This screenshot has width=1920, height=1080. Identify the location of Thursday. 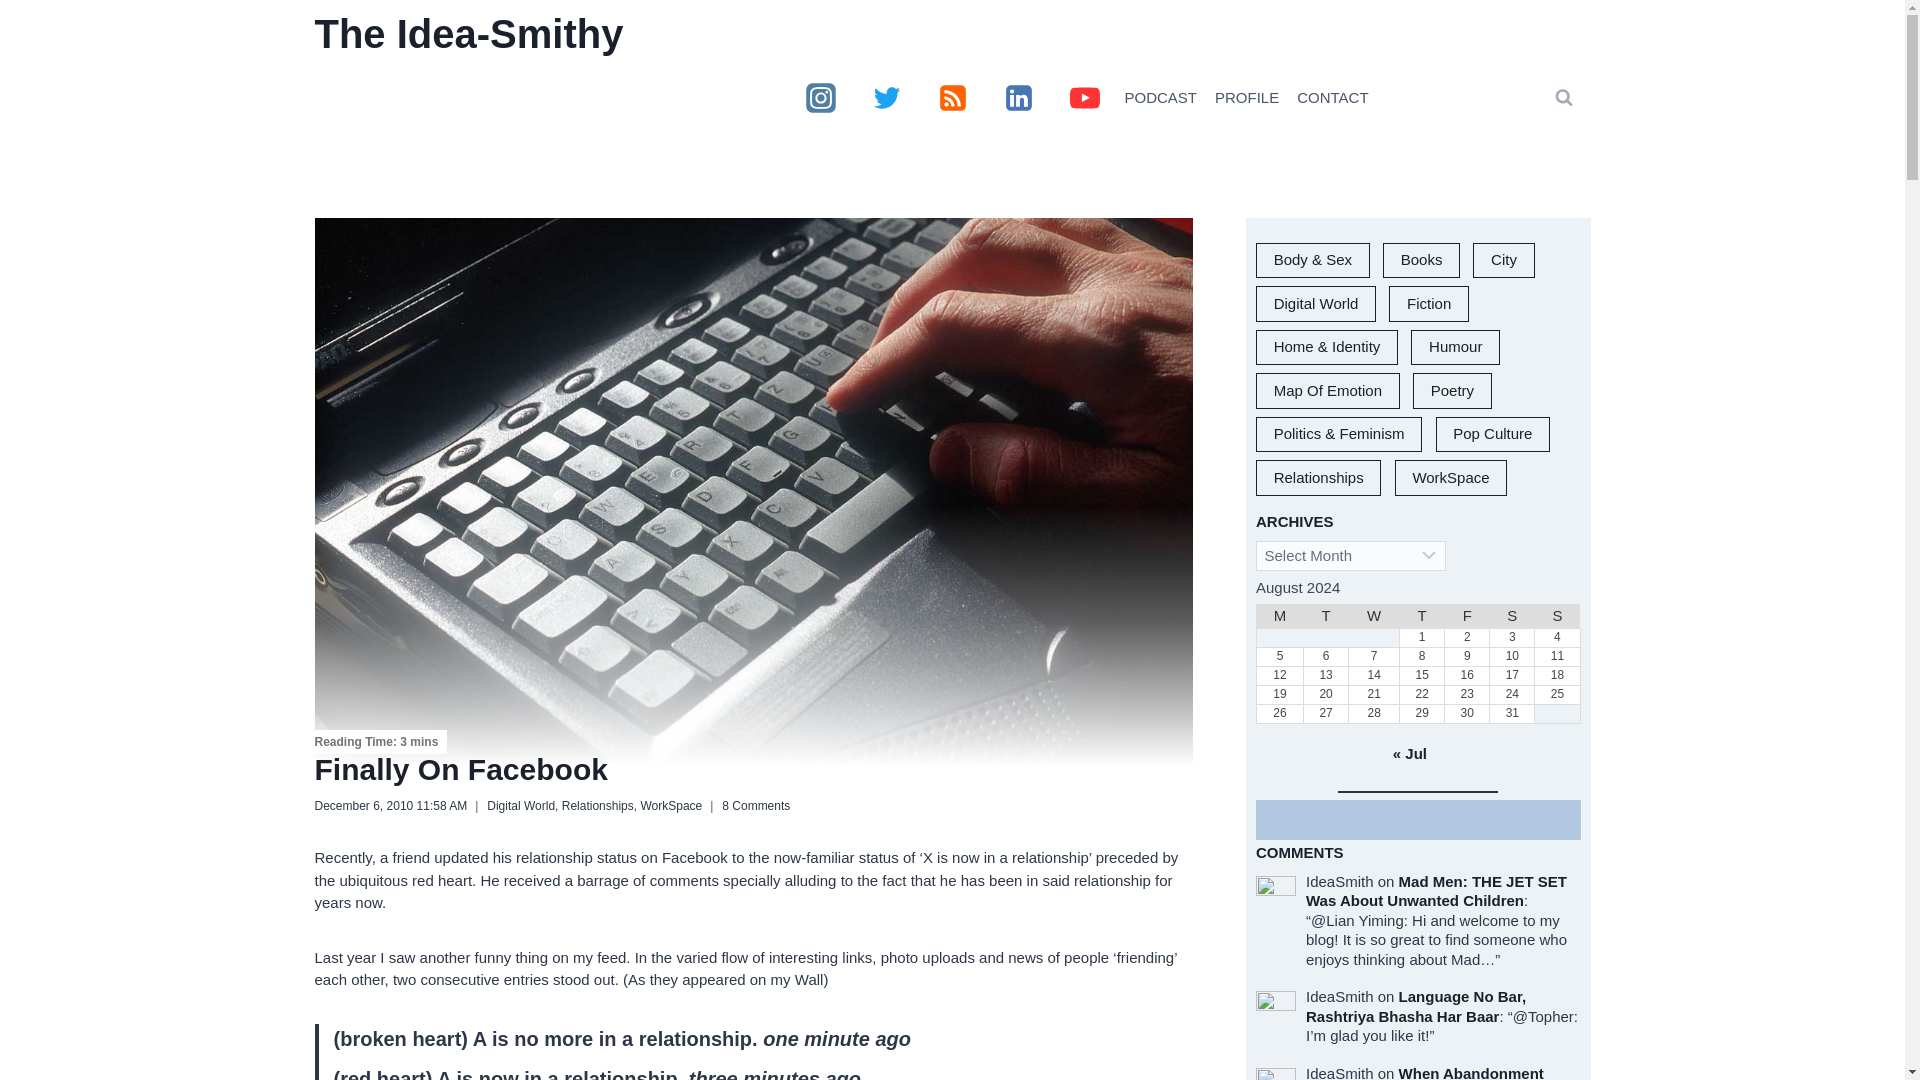
(1422, 616).